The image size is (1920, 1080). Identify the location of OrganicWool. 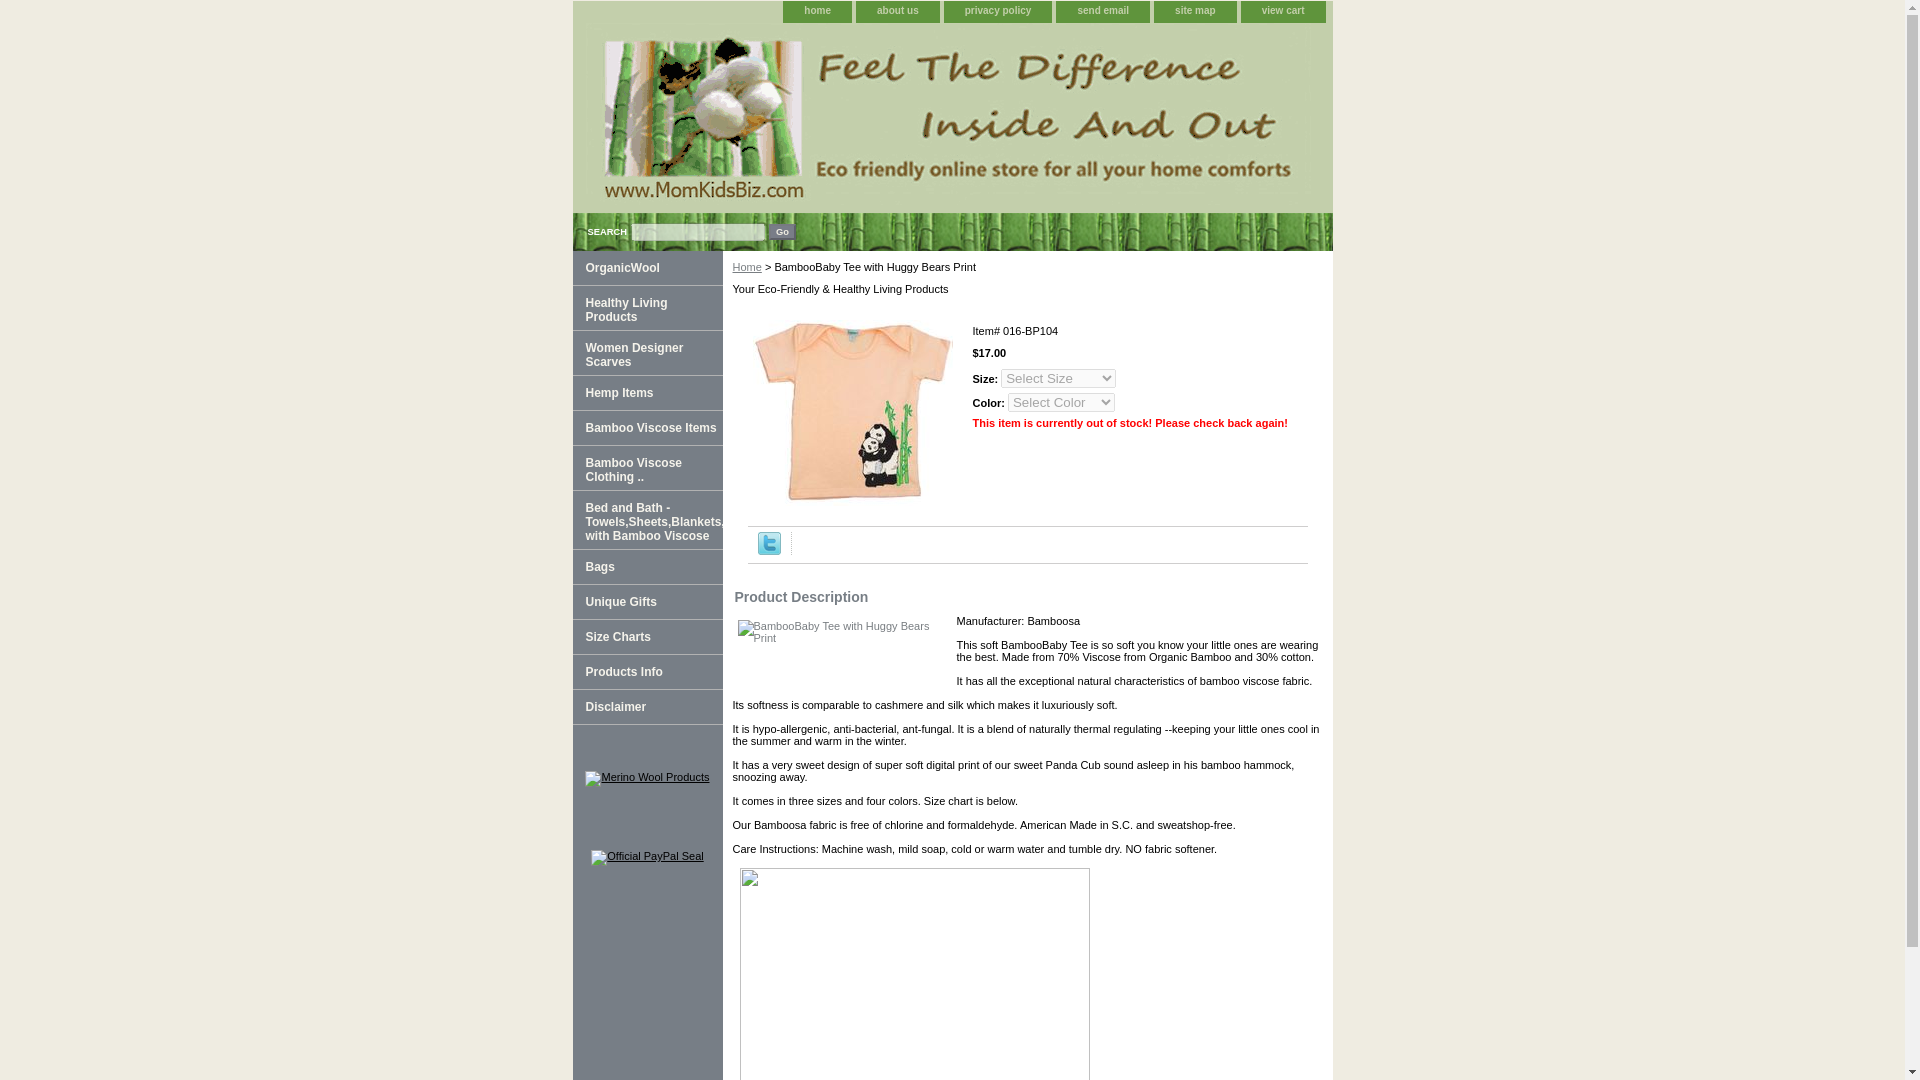
(646, 268).